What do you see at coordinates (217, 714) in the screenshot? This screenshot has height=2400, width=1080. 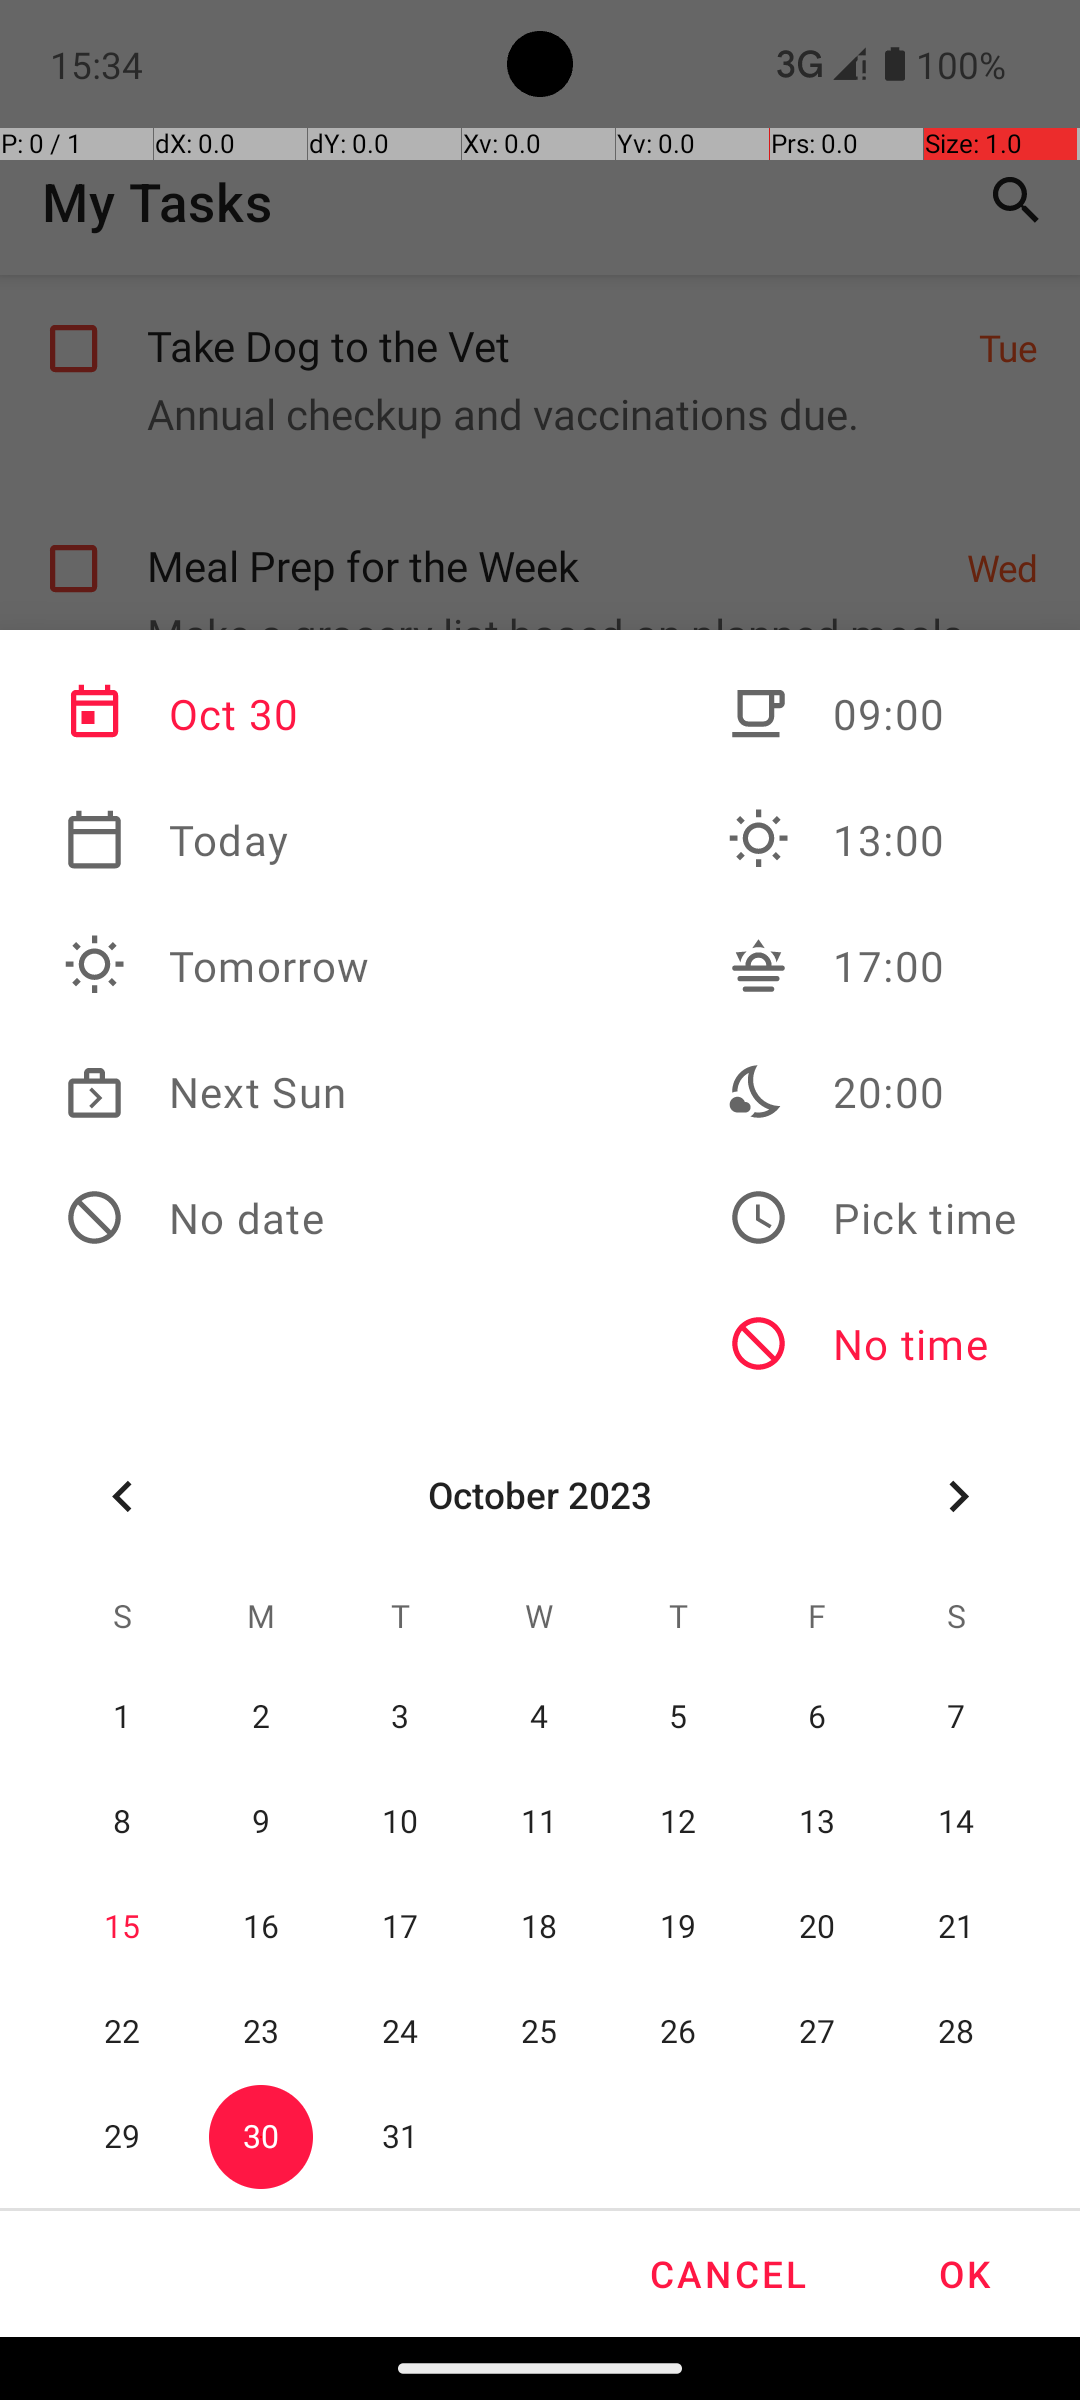 I see `Oct 30` at bounding box center [217, 714].